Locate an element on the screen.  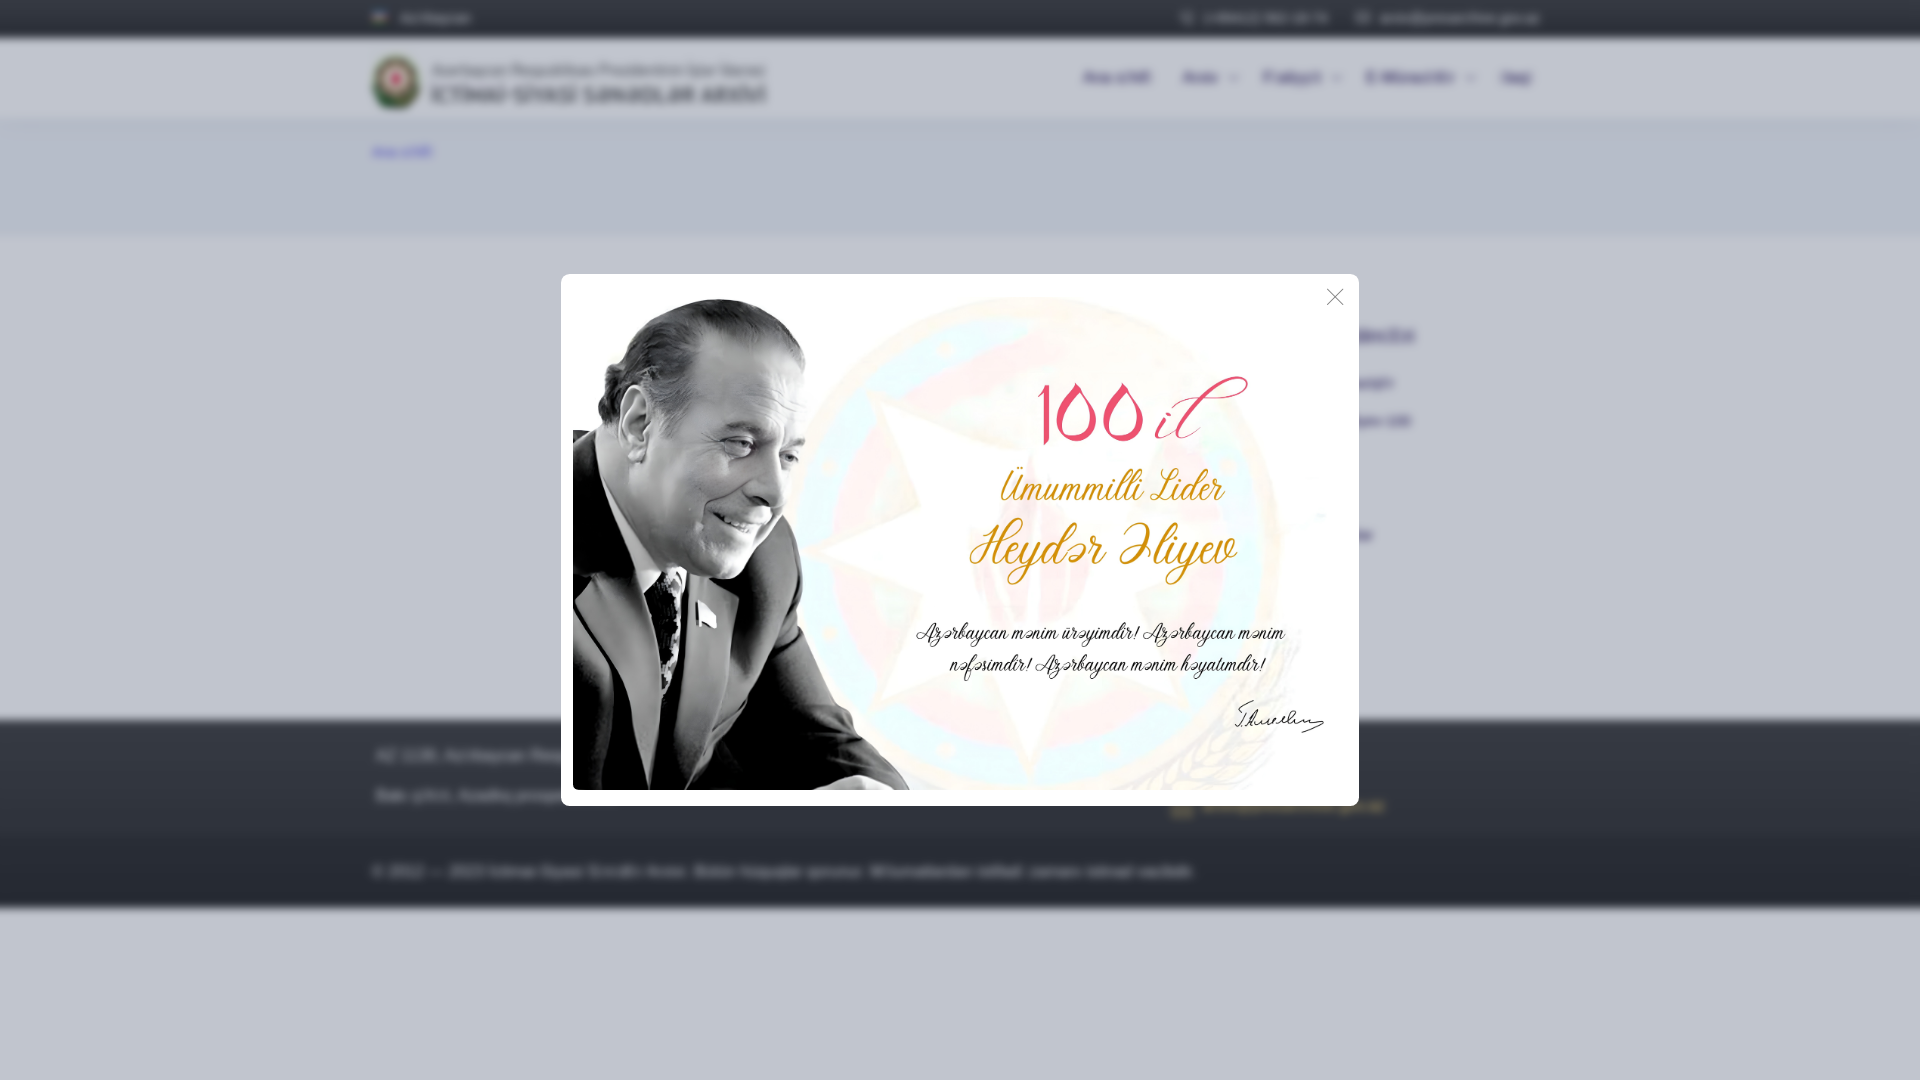
Arxiv is located at coordinates (1208, 78).